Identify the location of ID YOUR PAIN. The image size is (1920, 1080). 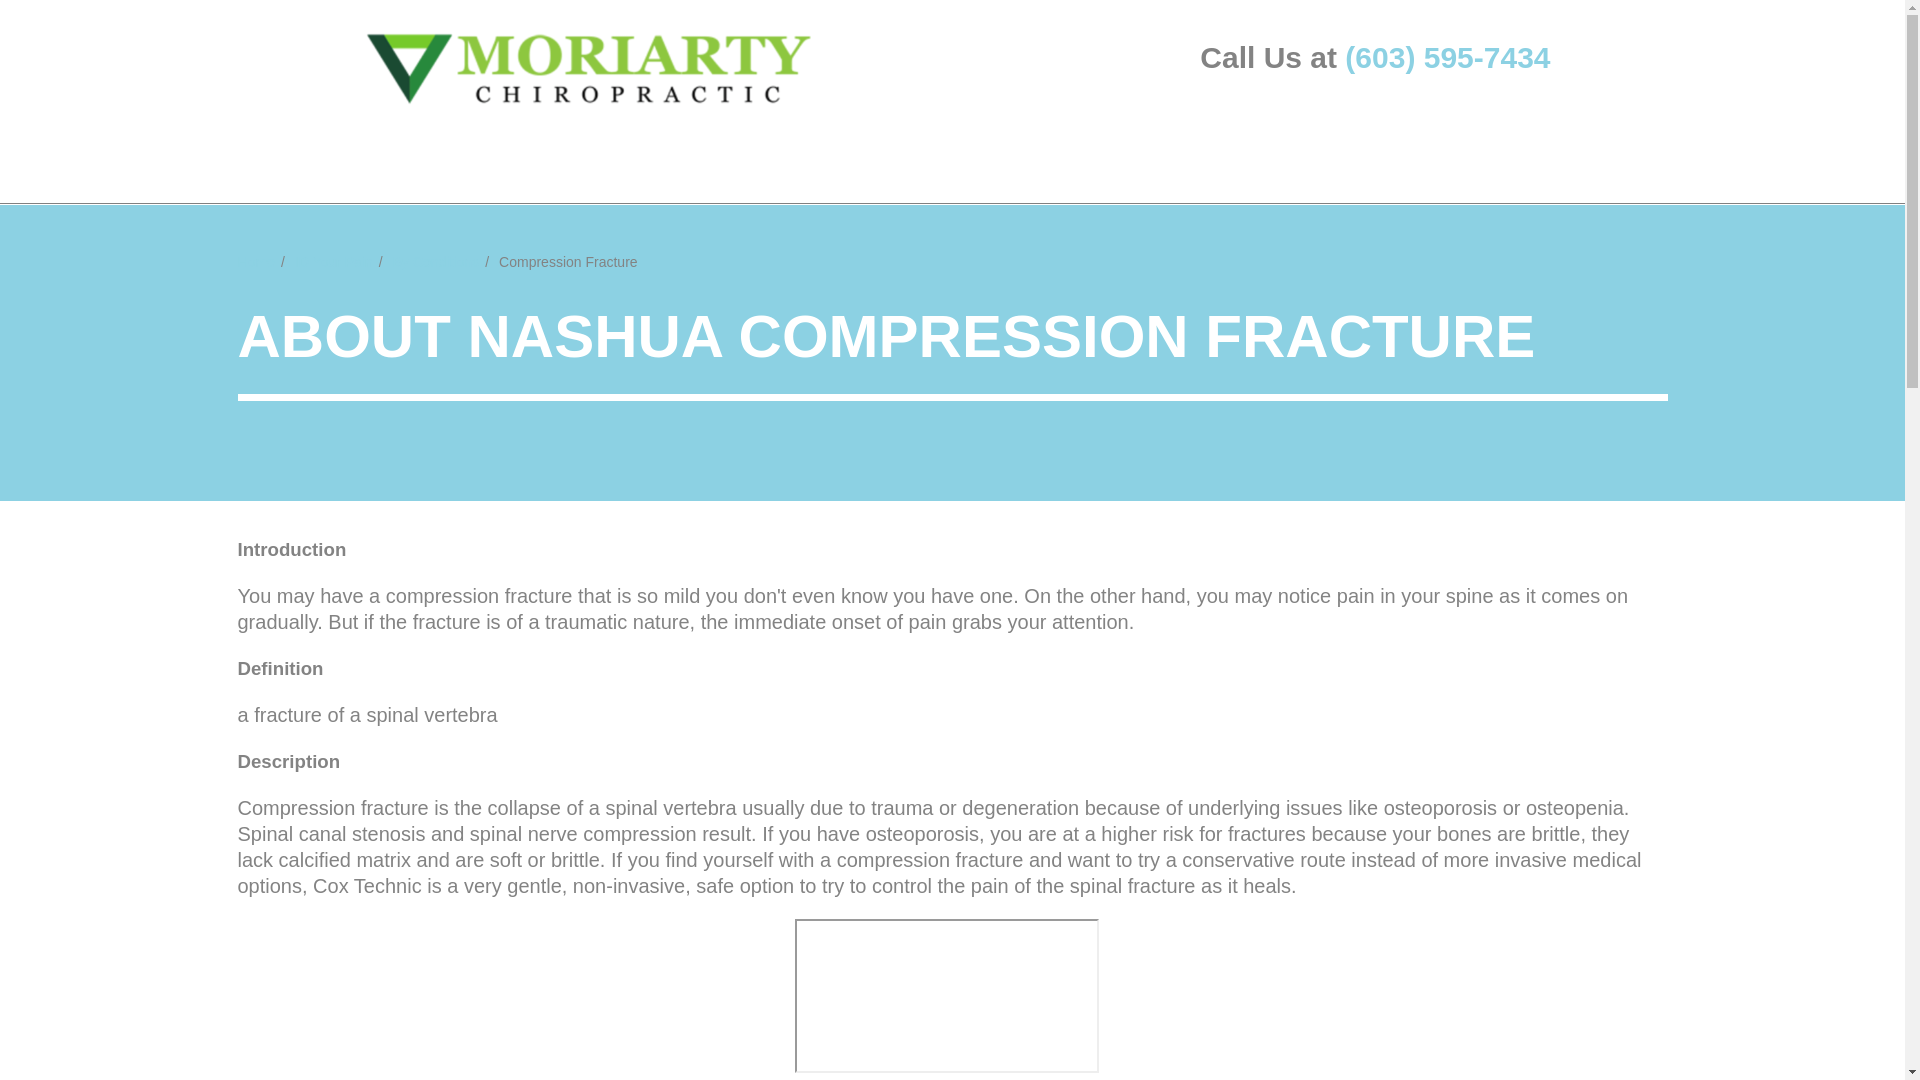
(275, 154).